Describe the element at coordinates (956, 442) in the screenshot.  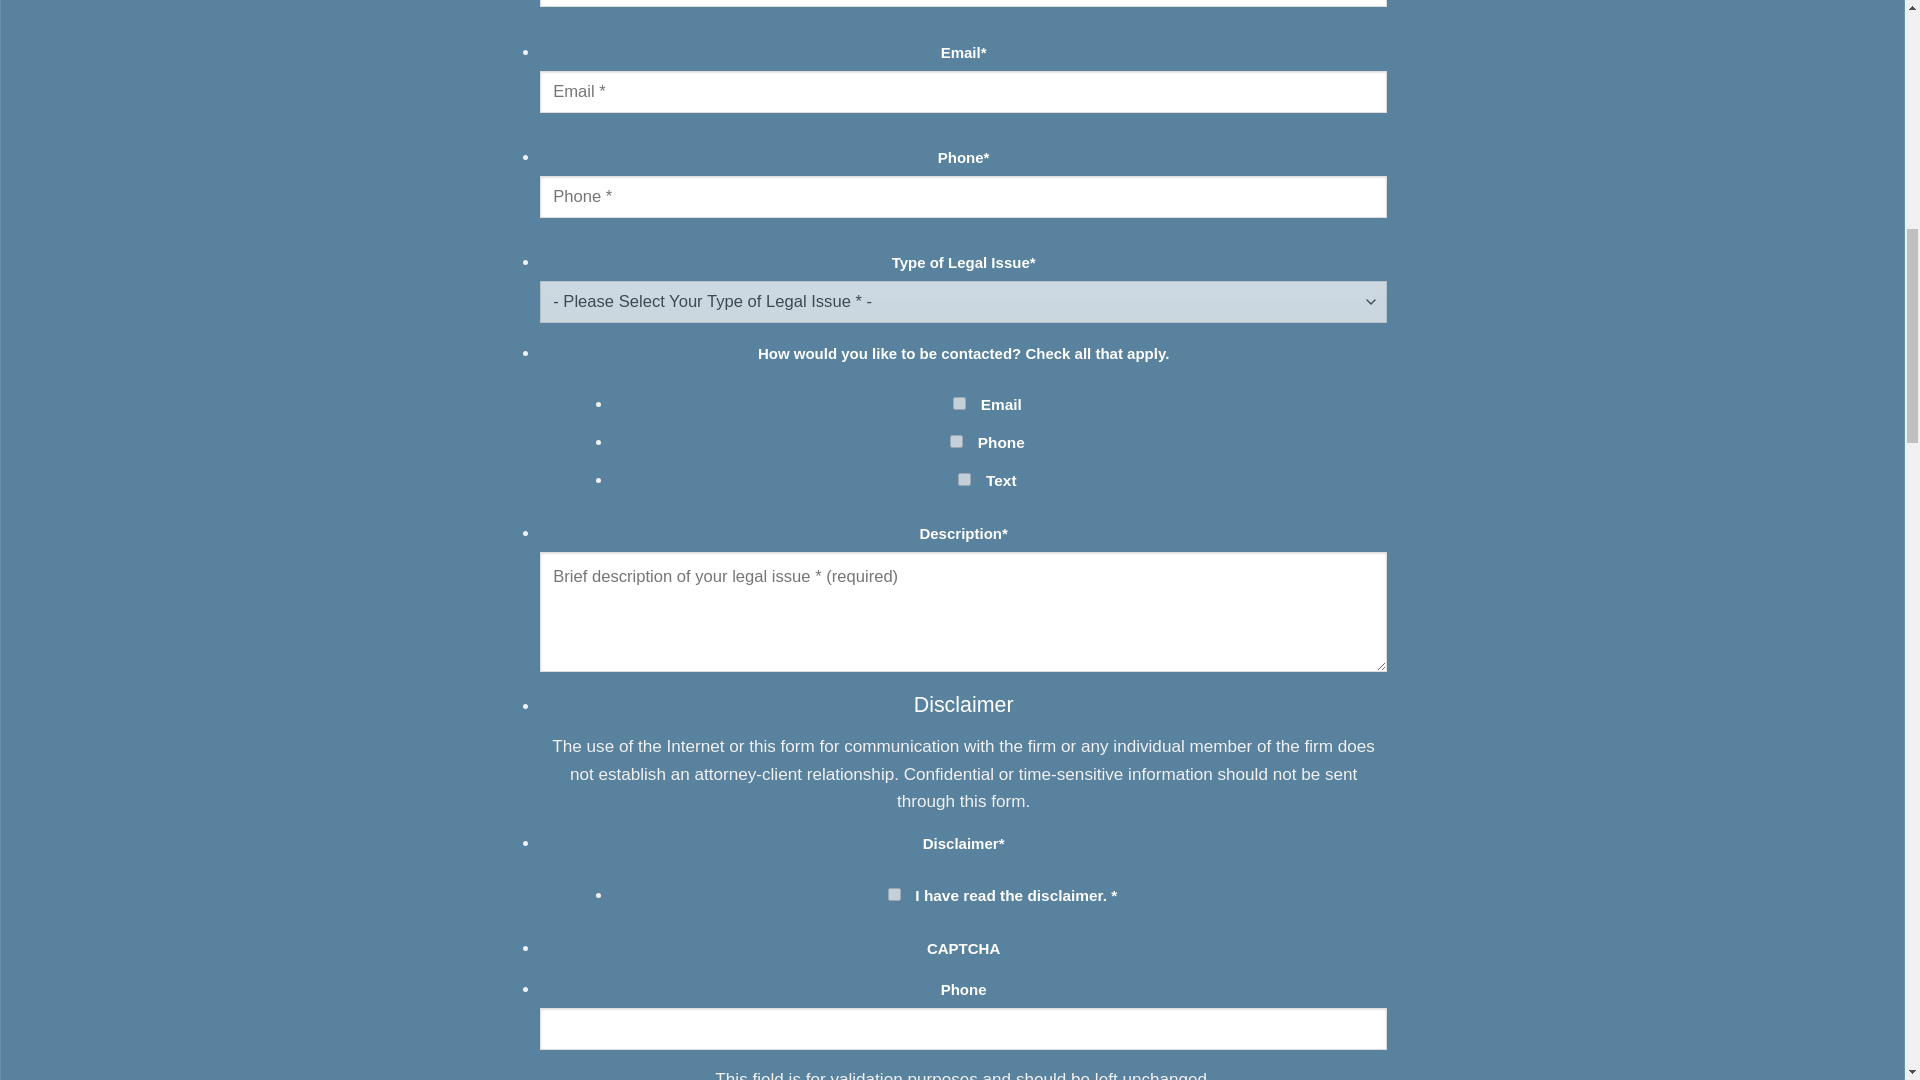
I see `Phone` at that location.